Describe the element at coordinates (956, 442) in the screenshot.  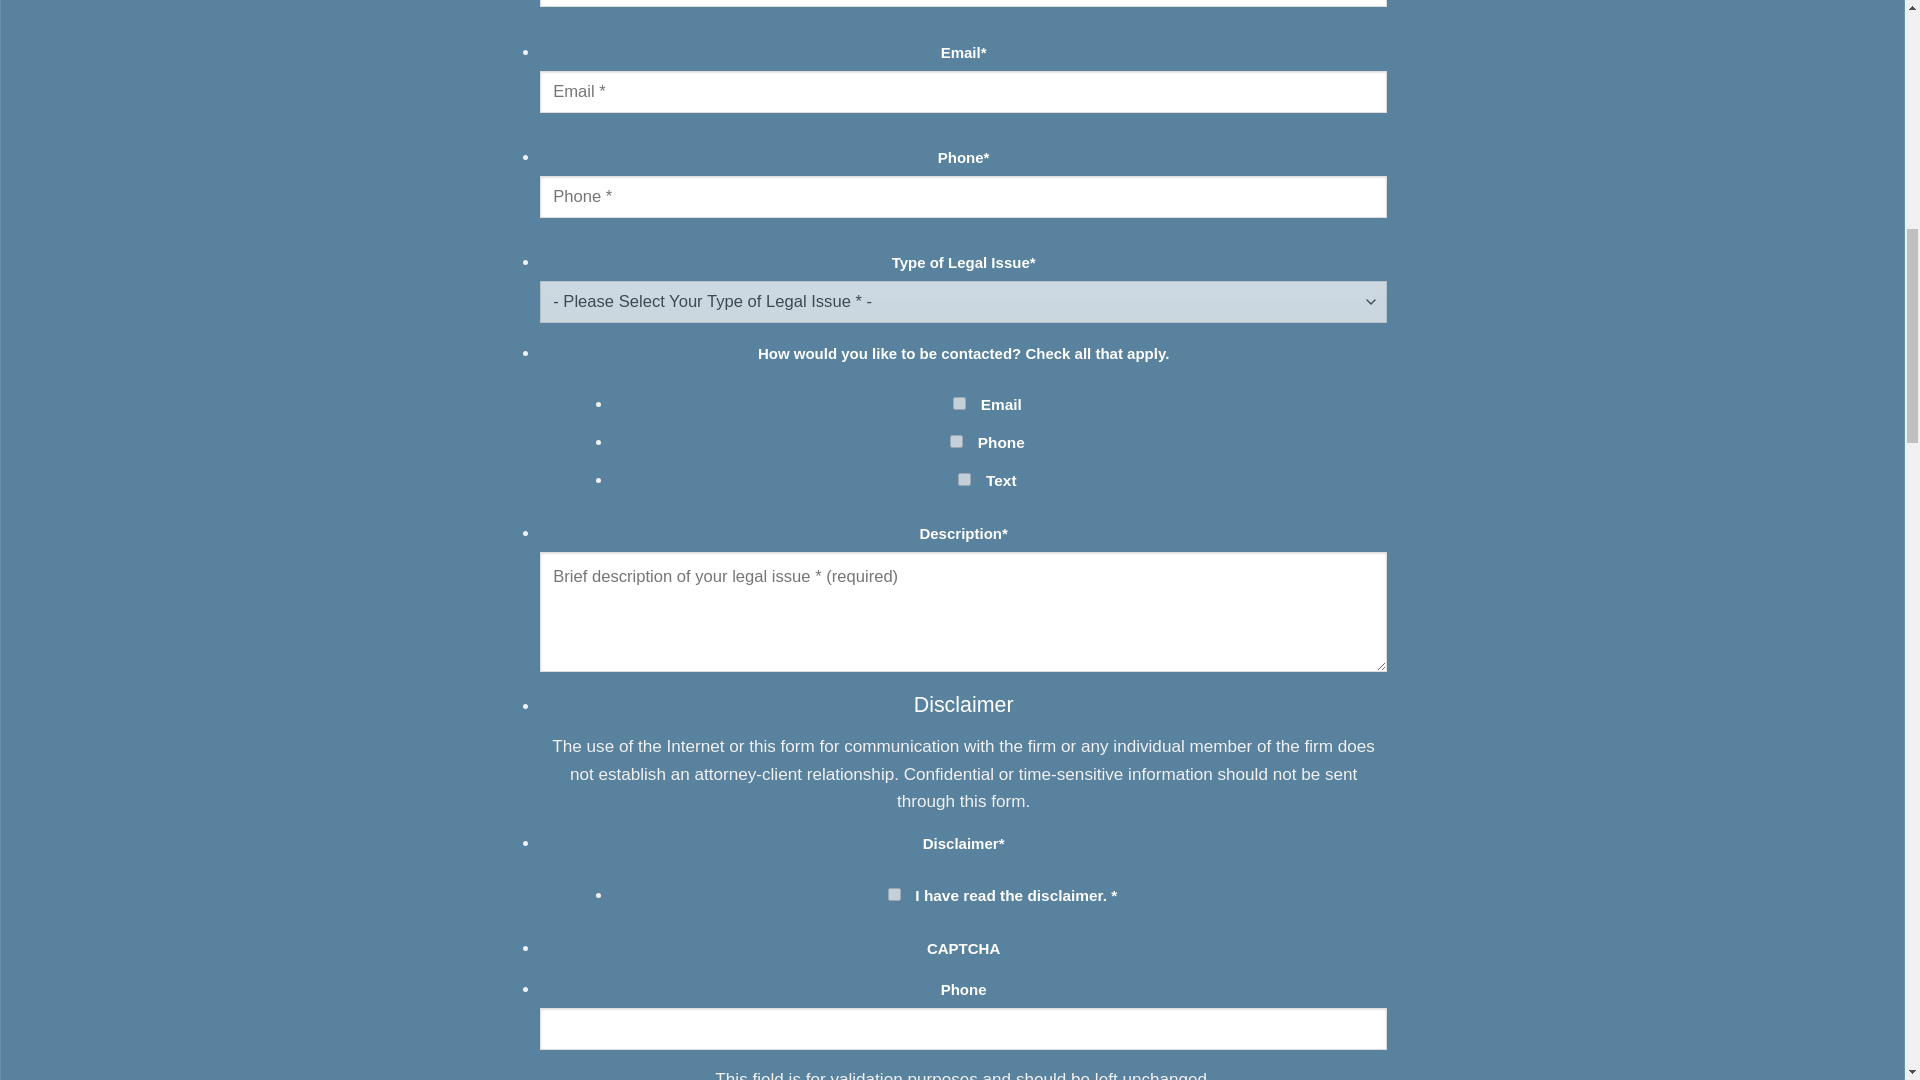
I see `Phone` at that location.